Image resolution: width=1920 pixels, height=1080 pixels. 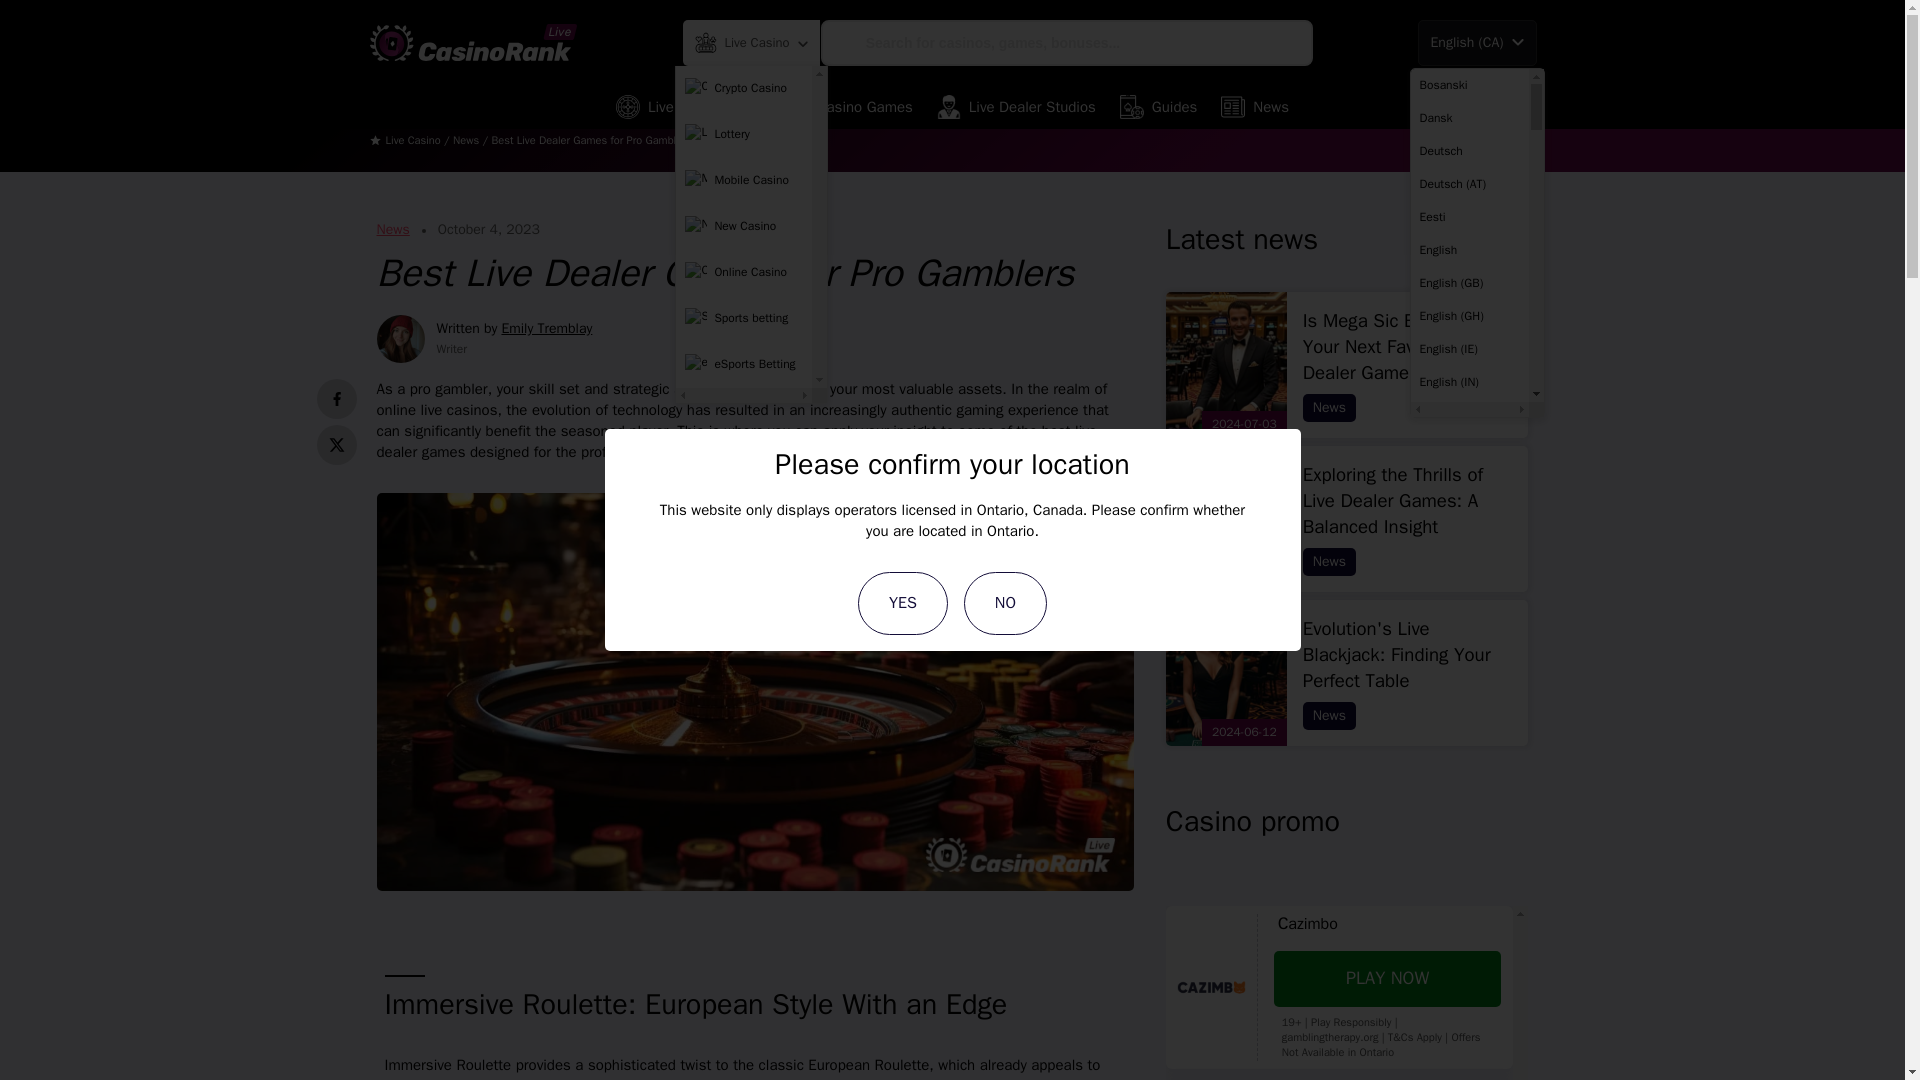 I want to click on Hrvatski, so click(x=1468, y=1069).